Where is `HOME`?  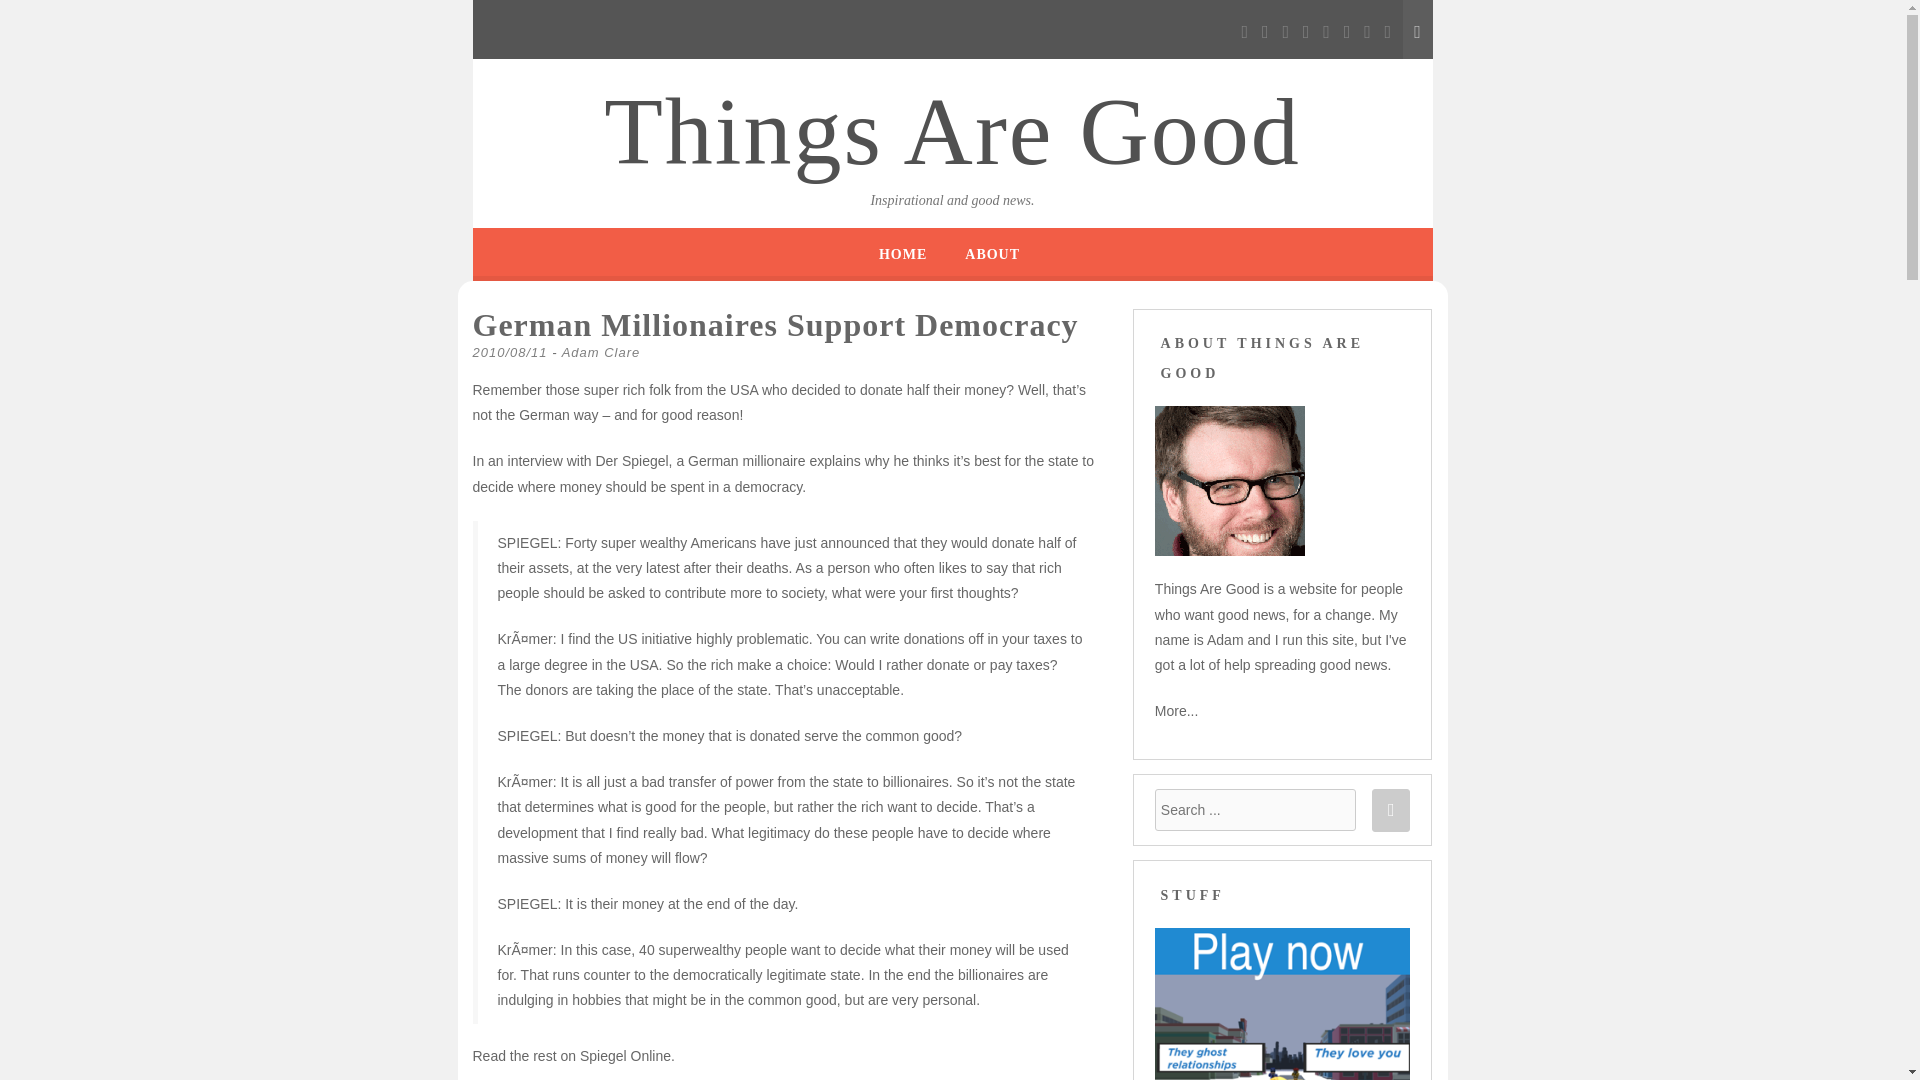
HOME is located at coordinates (903, 254).